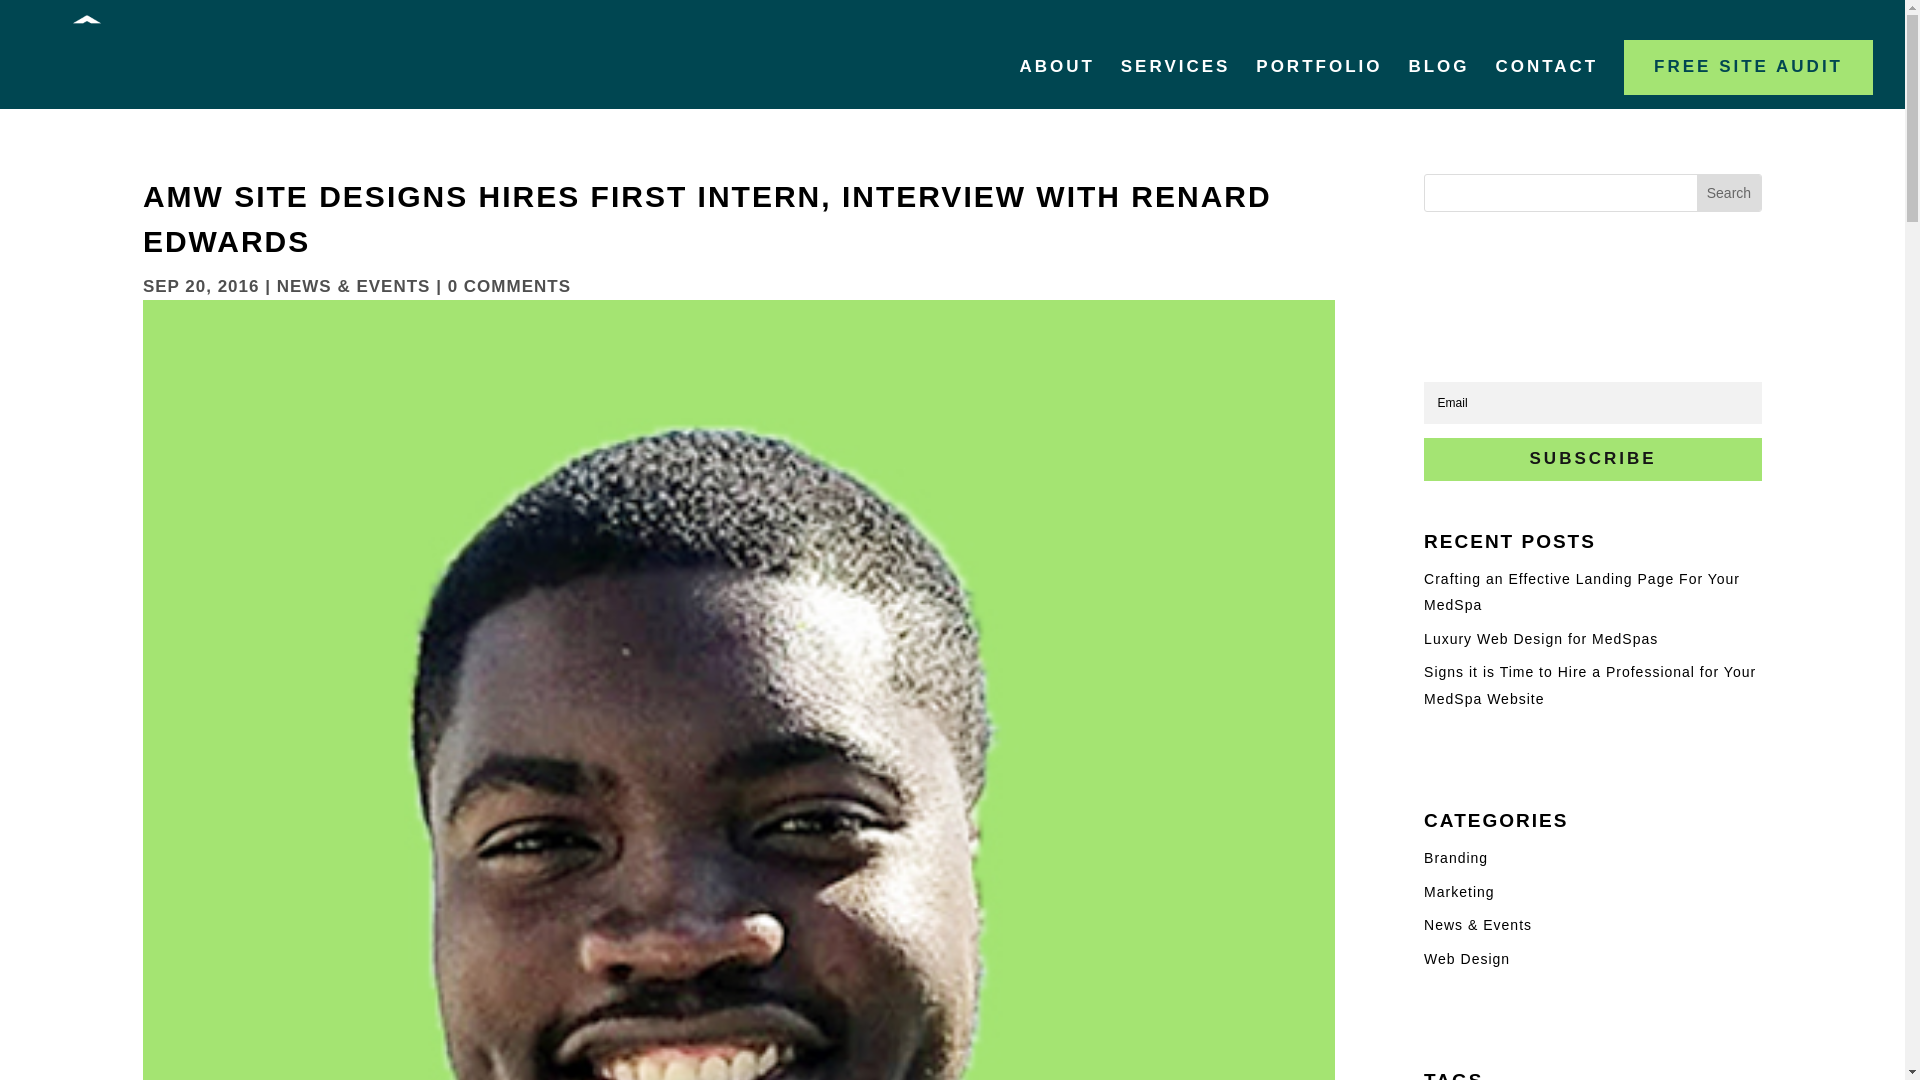 Image resolution: width=1920 pixels, height=1080 pixels. What do you see at coordinates (1318, 96) in the screenshot?
I see `PORTFOLIO` at bounding box center [1318, 96].